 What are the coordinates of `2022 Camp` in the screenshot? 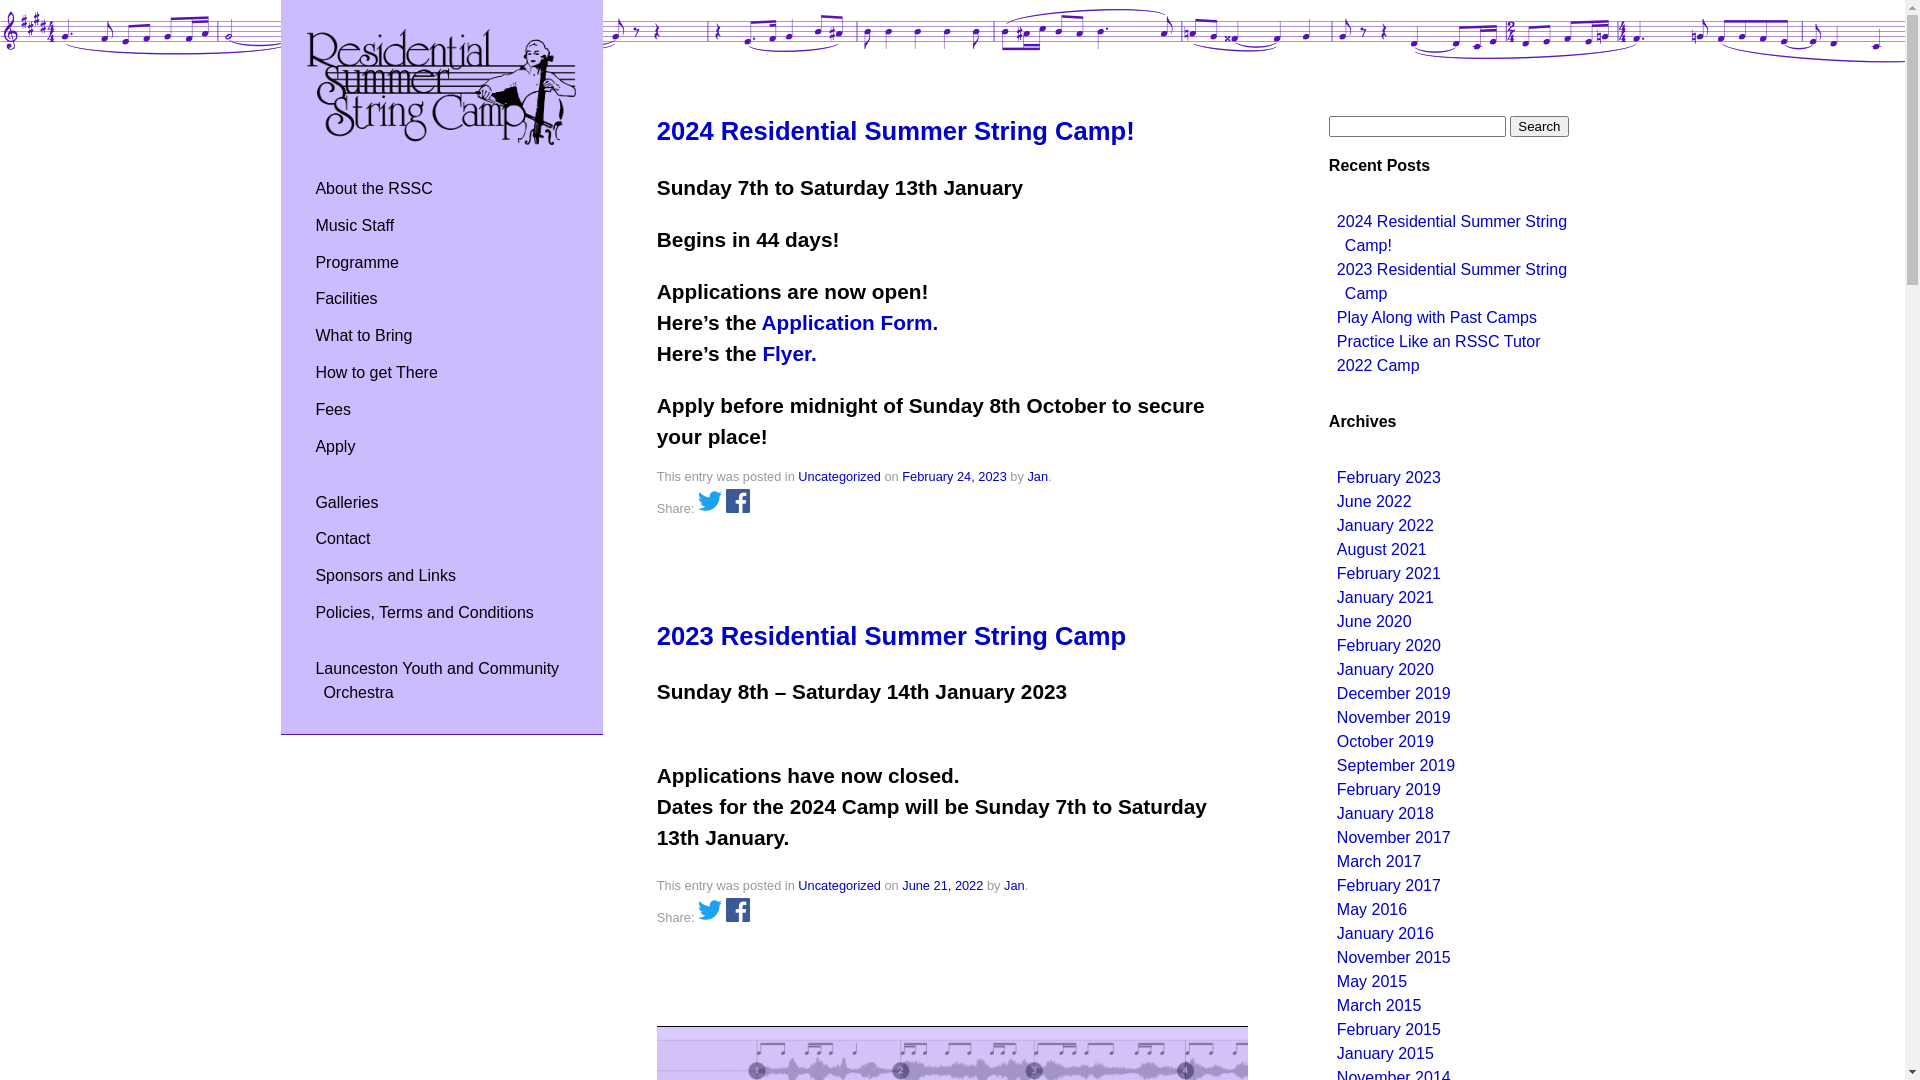 It's located at (1378, 365).